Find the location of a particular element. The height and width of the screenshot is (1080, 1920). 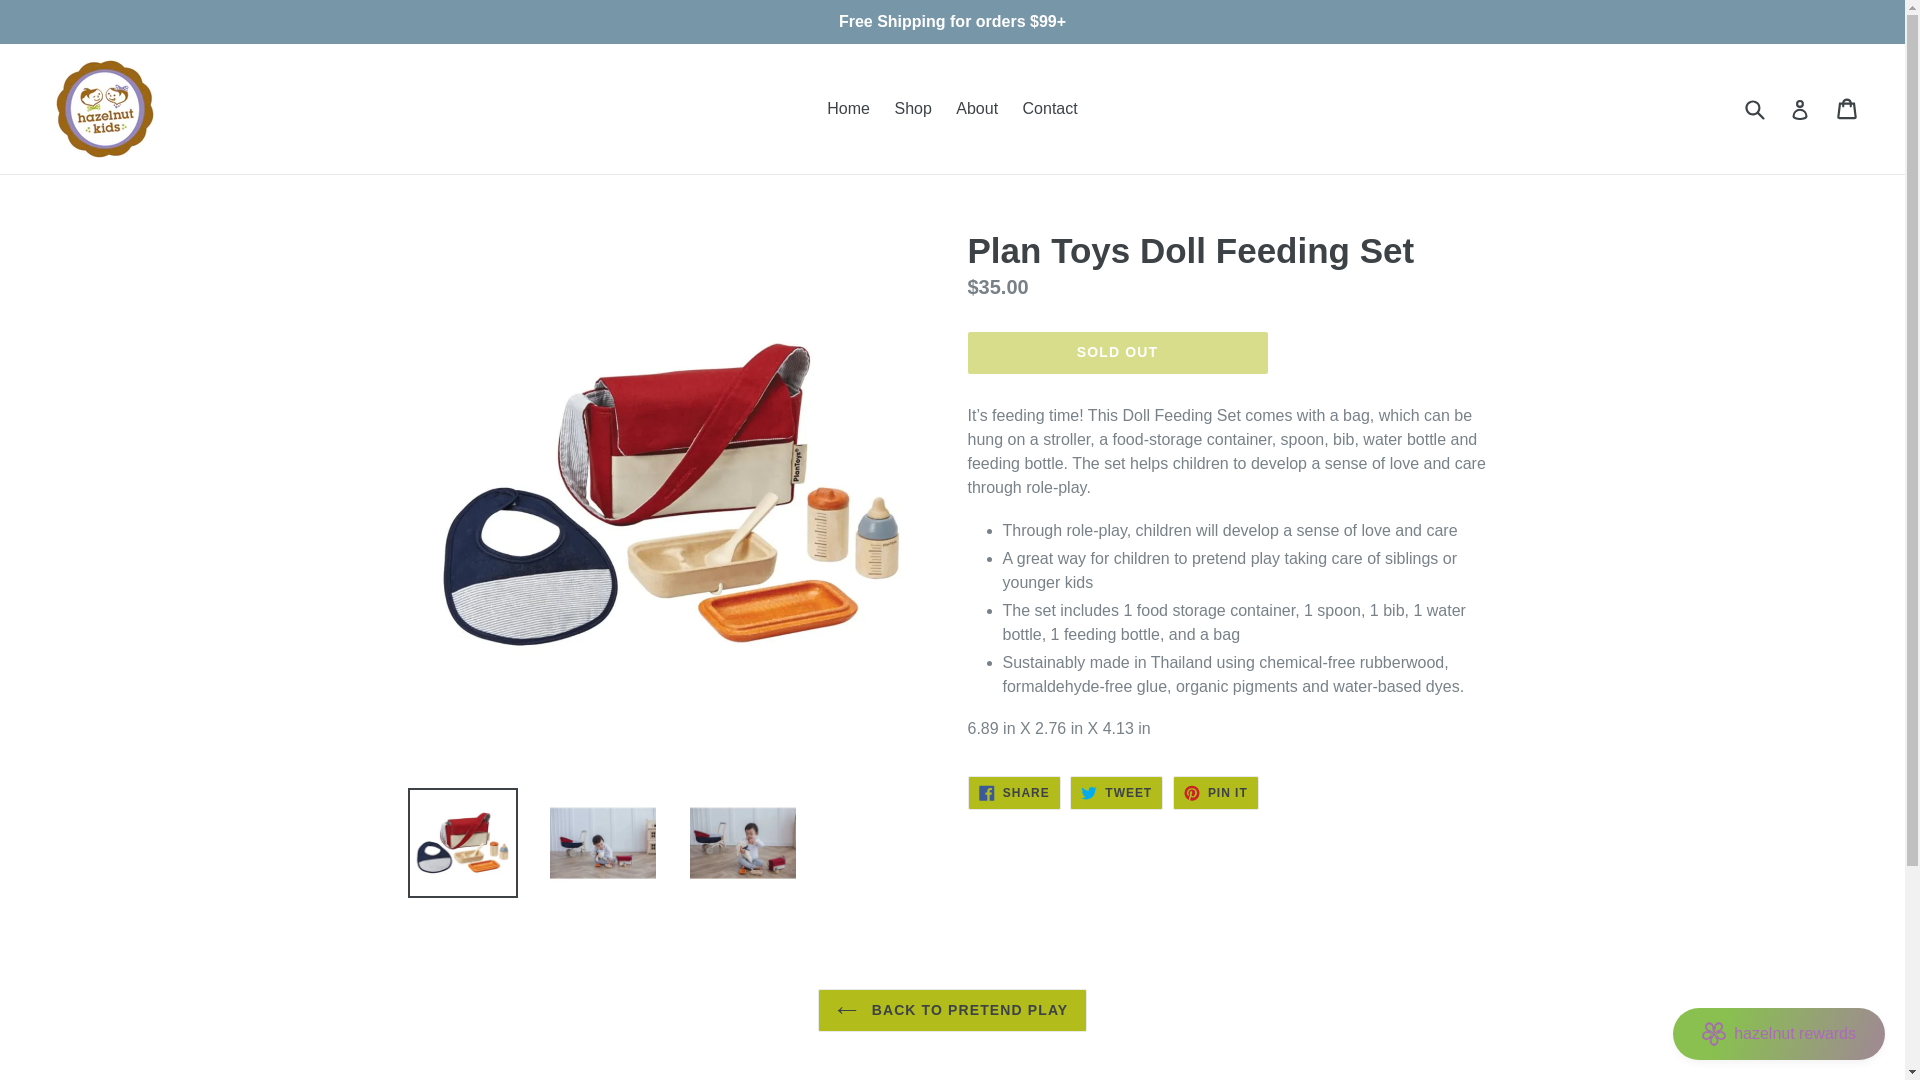

About is located at coordinates (977, 108).